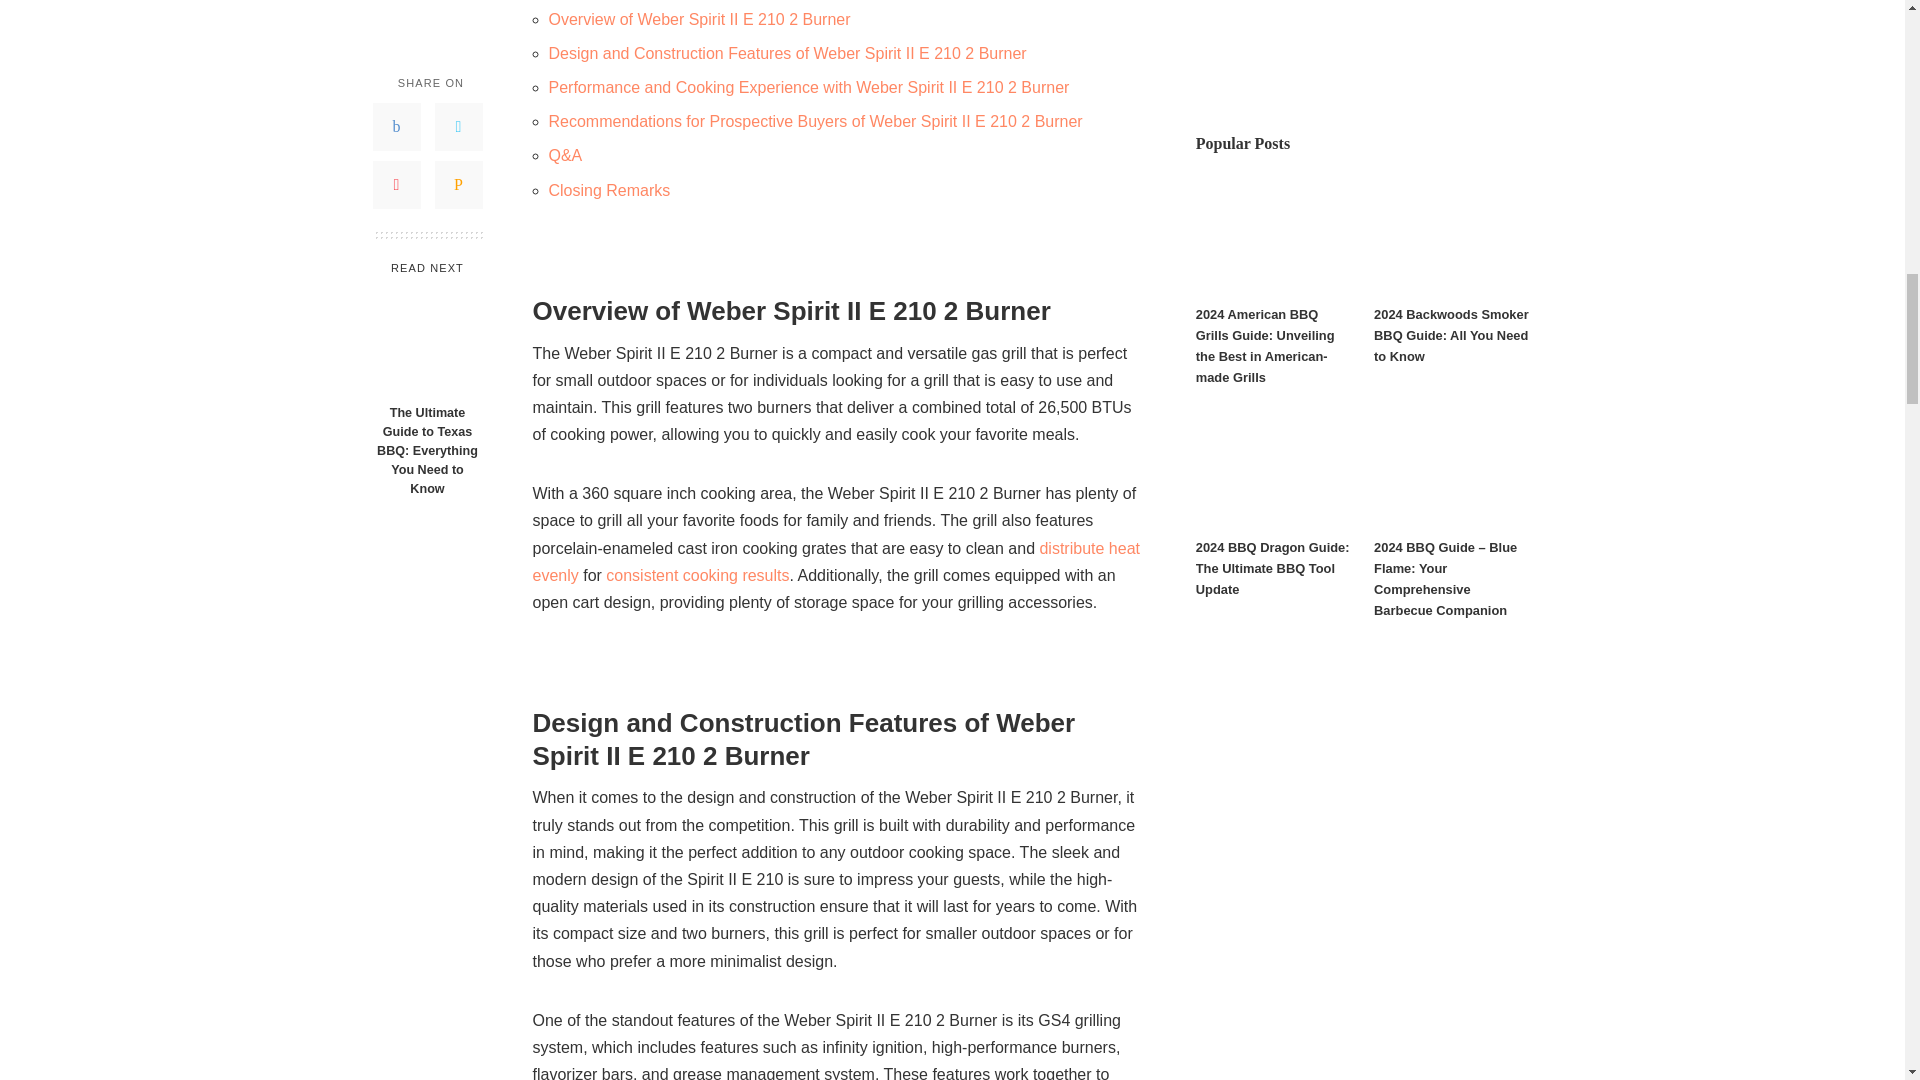 The width and height of the screenshot is (1920, 1080). I want to click on The Ultimate Guide to Texas BBQ: Everything You Need to Know, so click(426, 143).